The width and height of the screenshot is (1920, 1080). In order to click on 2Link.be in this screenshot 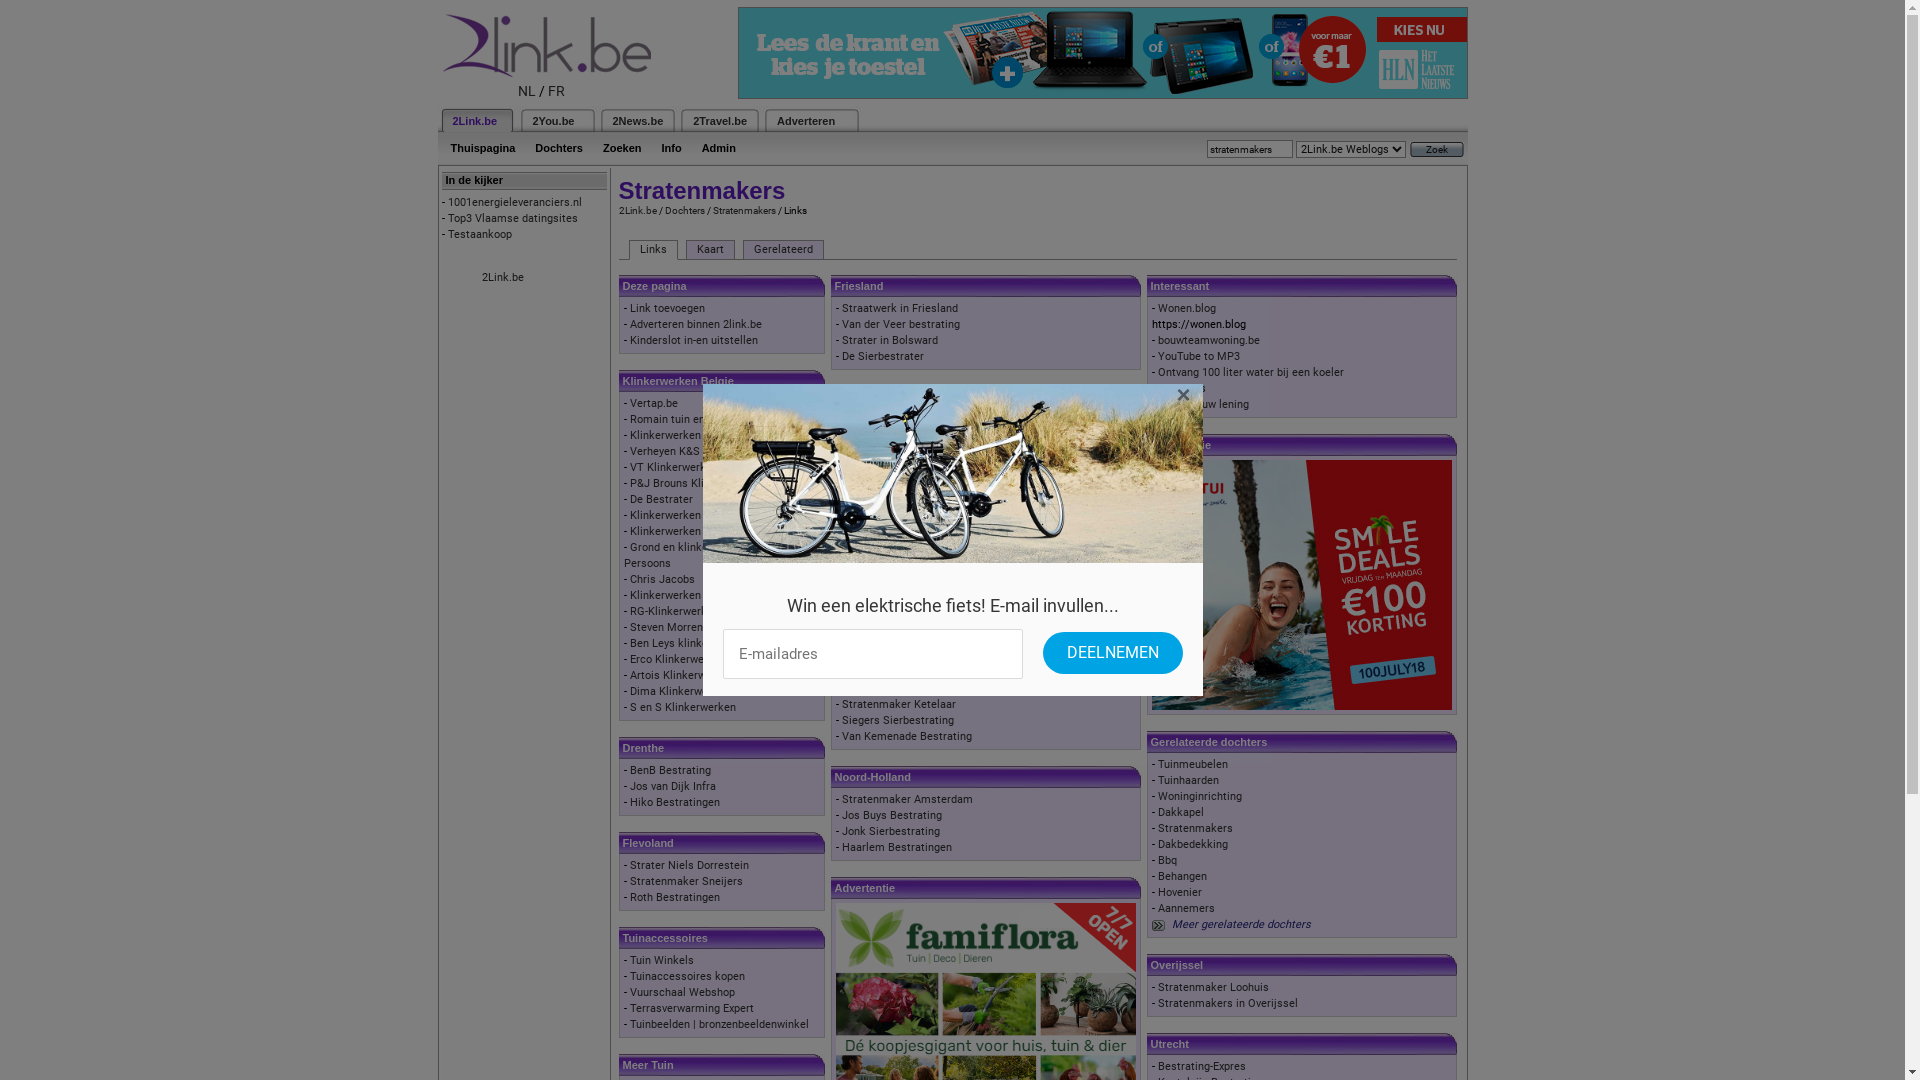, I will do `click(637, 210)`.